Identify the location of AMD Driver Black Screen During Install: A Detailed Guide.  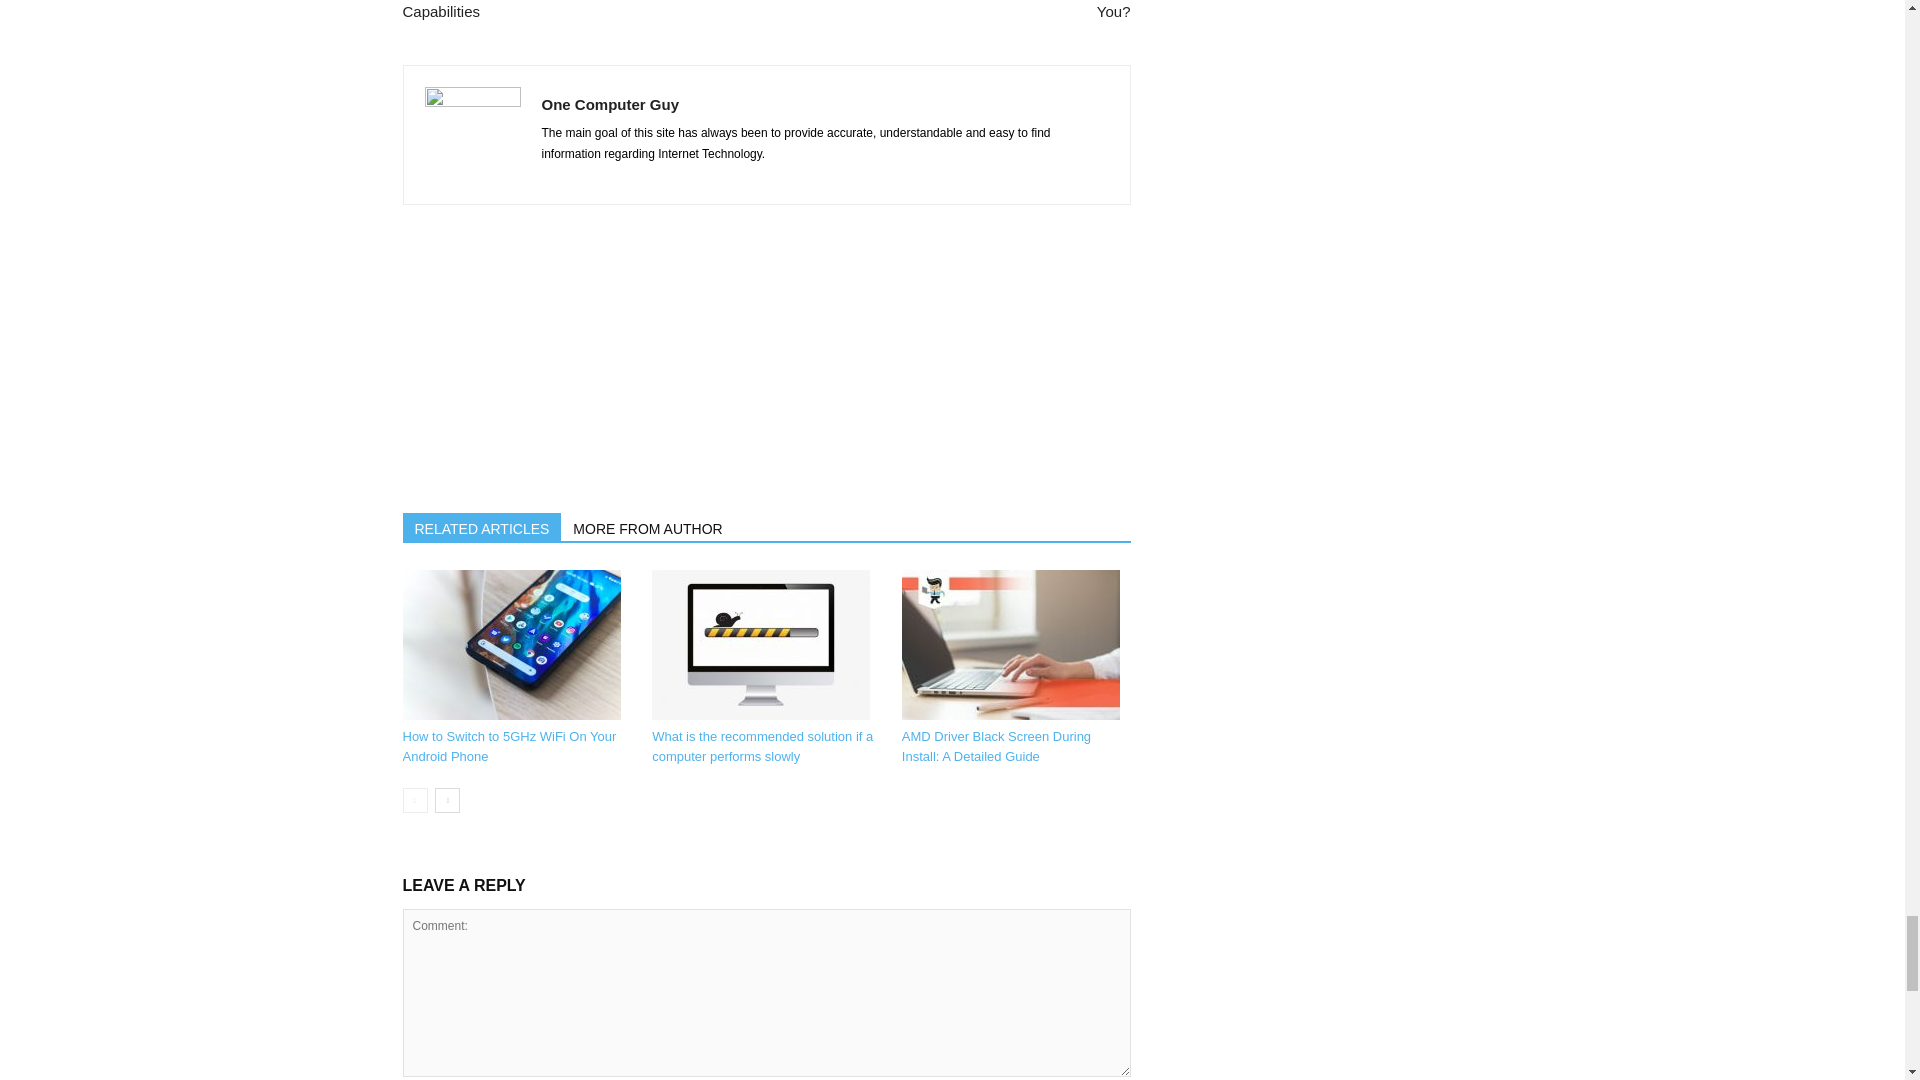
(996, 746).